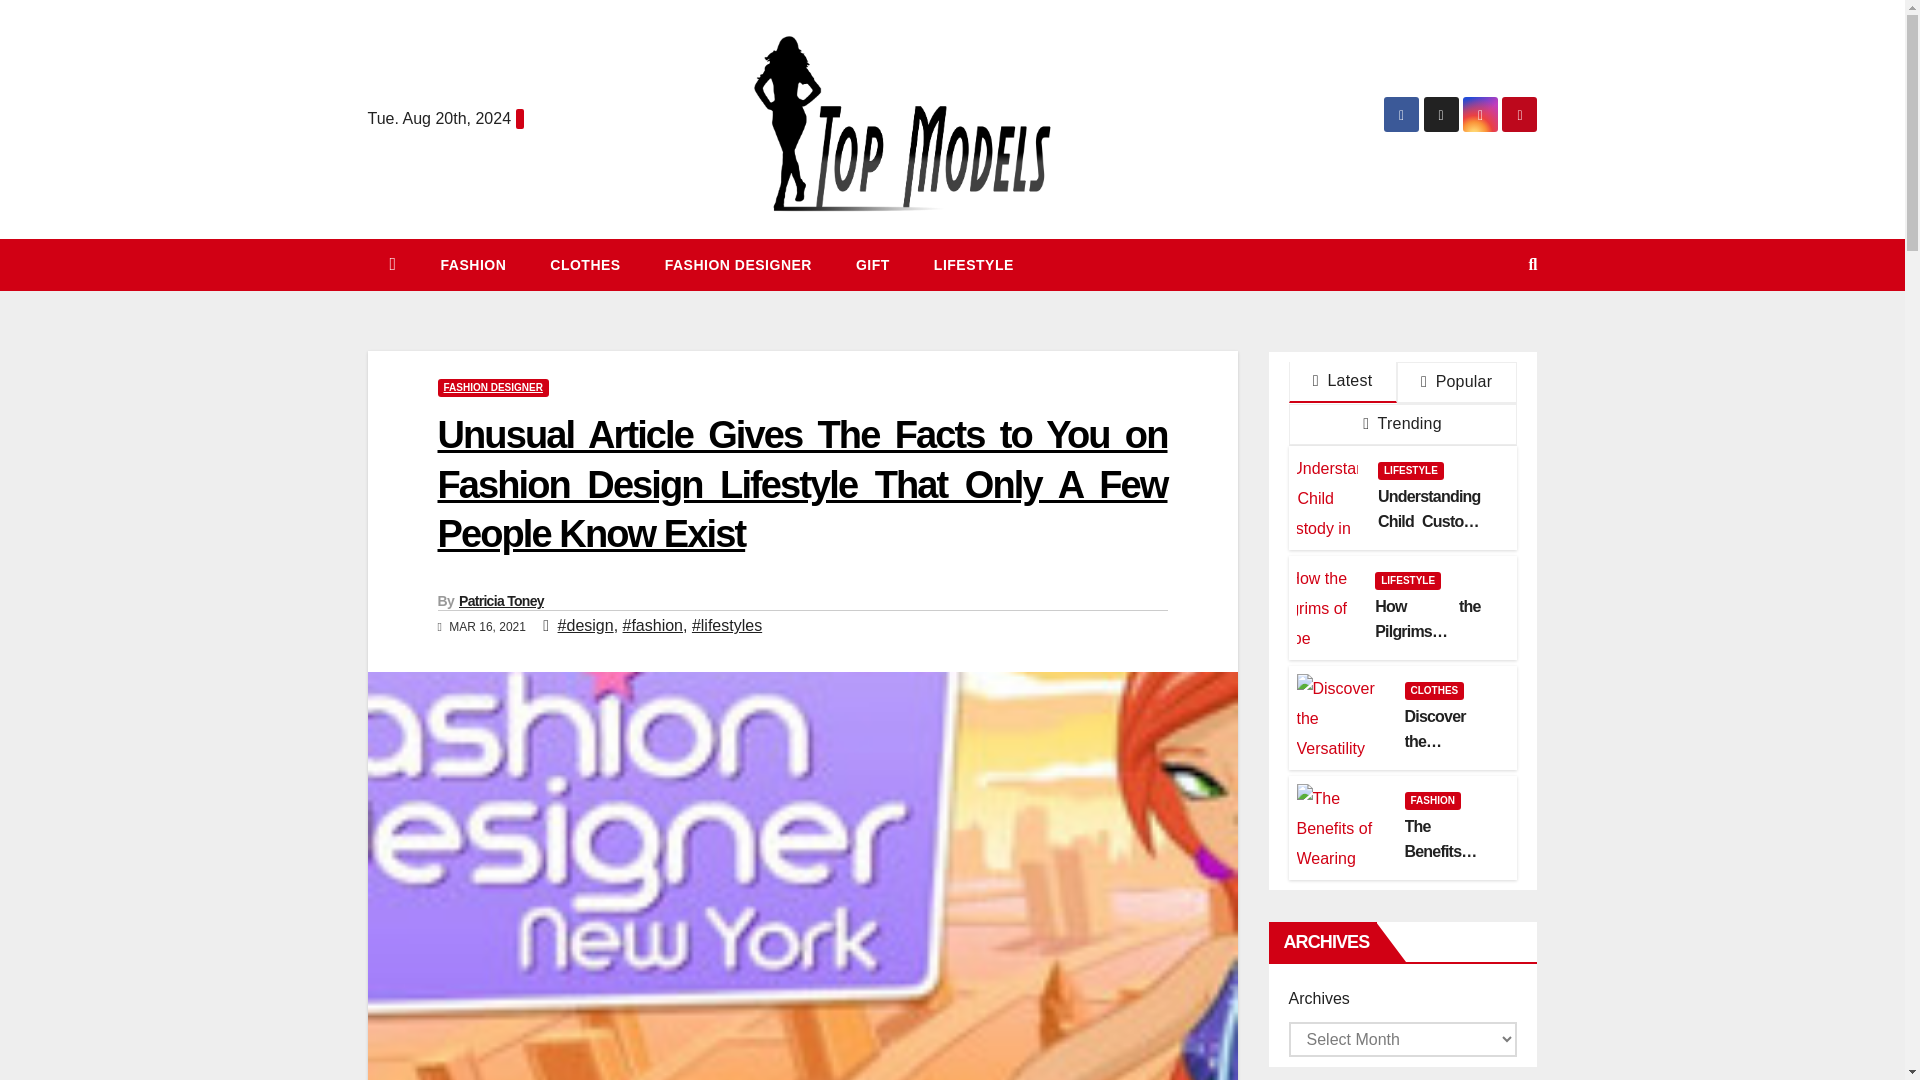 The image size is (1920, 1080). Describe the element at coordinates (500, 600) in the screenshot. I see `Patricia Toney` at that location.